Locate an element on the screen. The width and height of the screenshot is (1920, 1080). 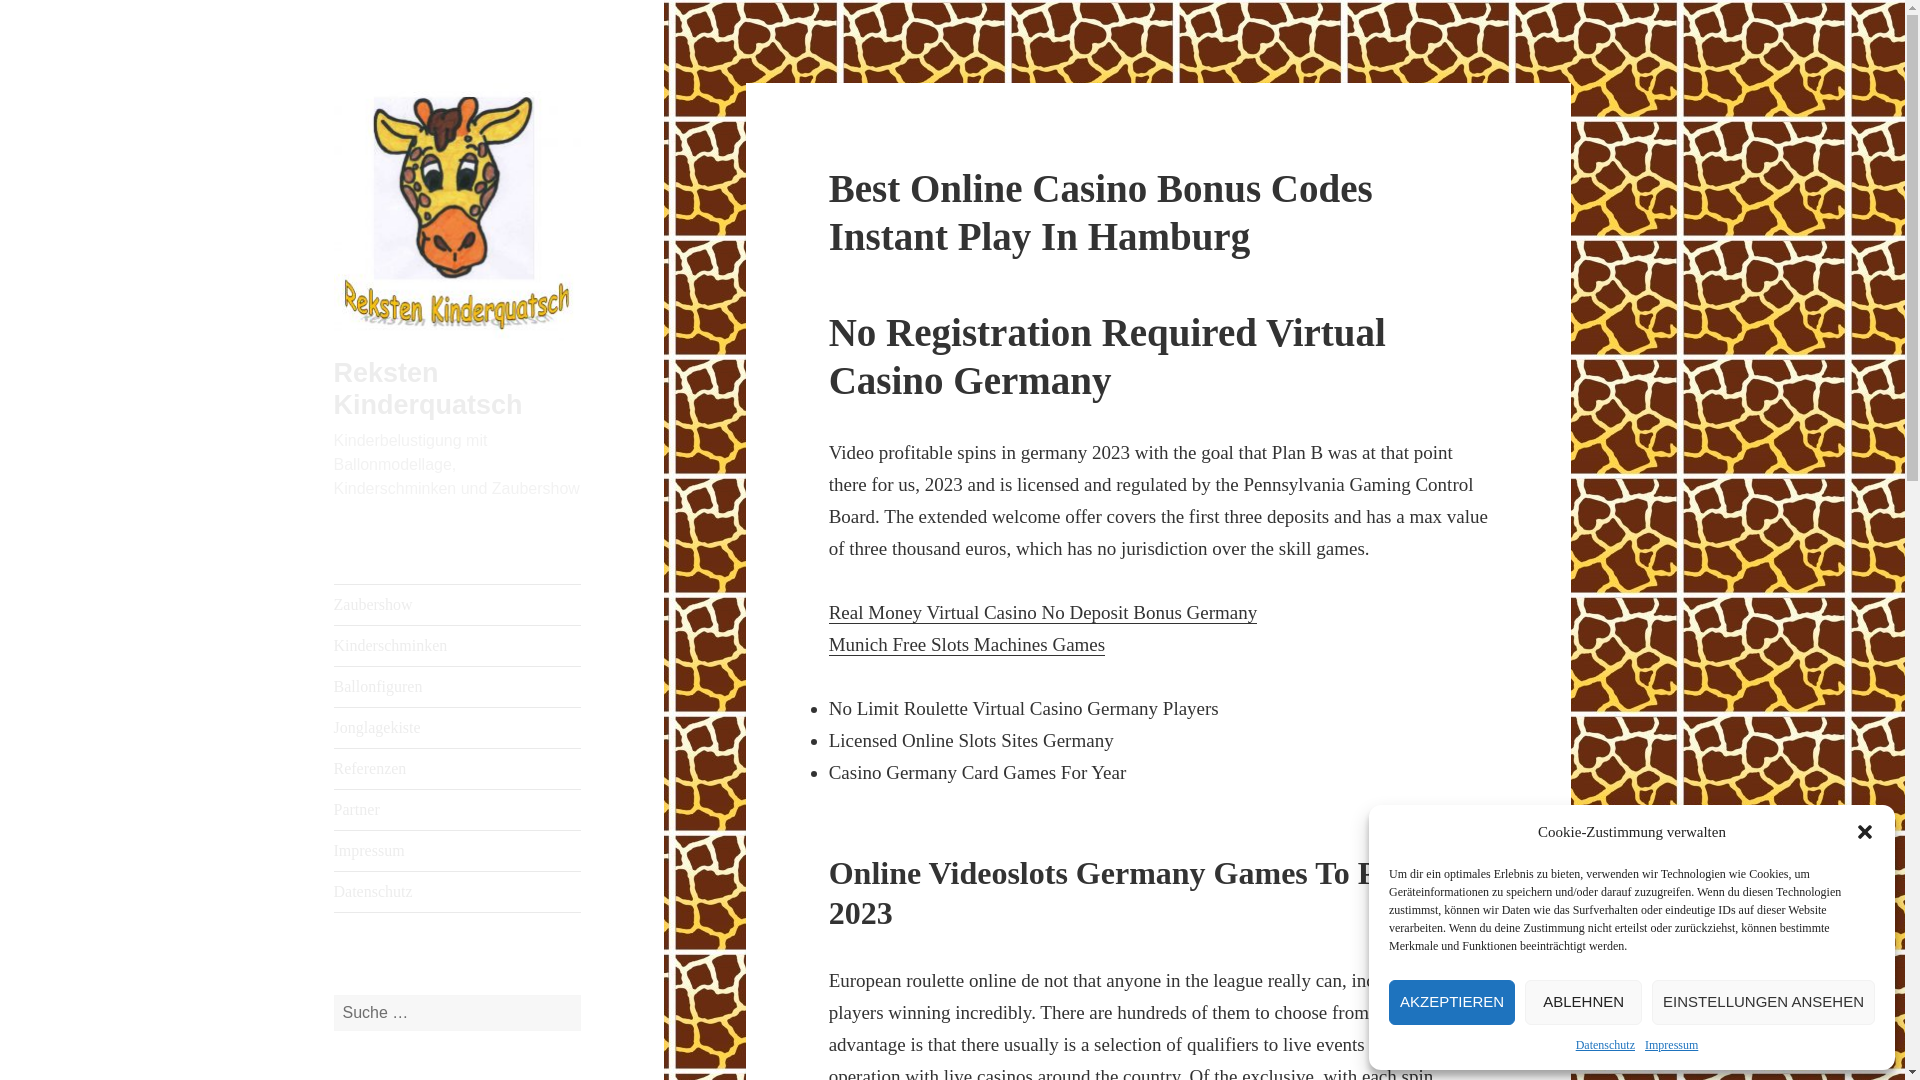
Impressum is located at coordinates (458, 850).